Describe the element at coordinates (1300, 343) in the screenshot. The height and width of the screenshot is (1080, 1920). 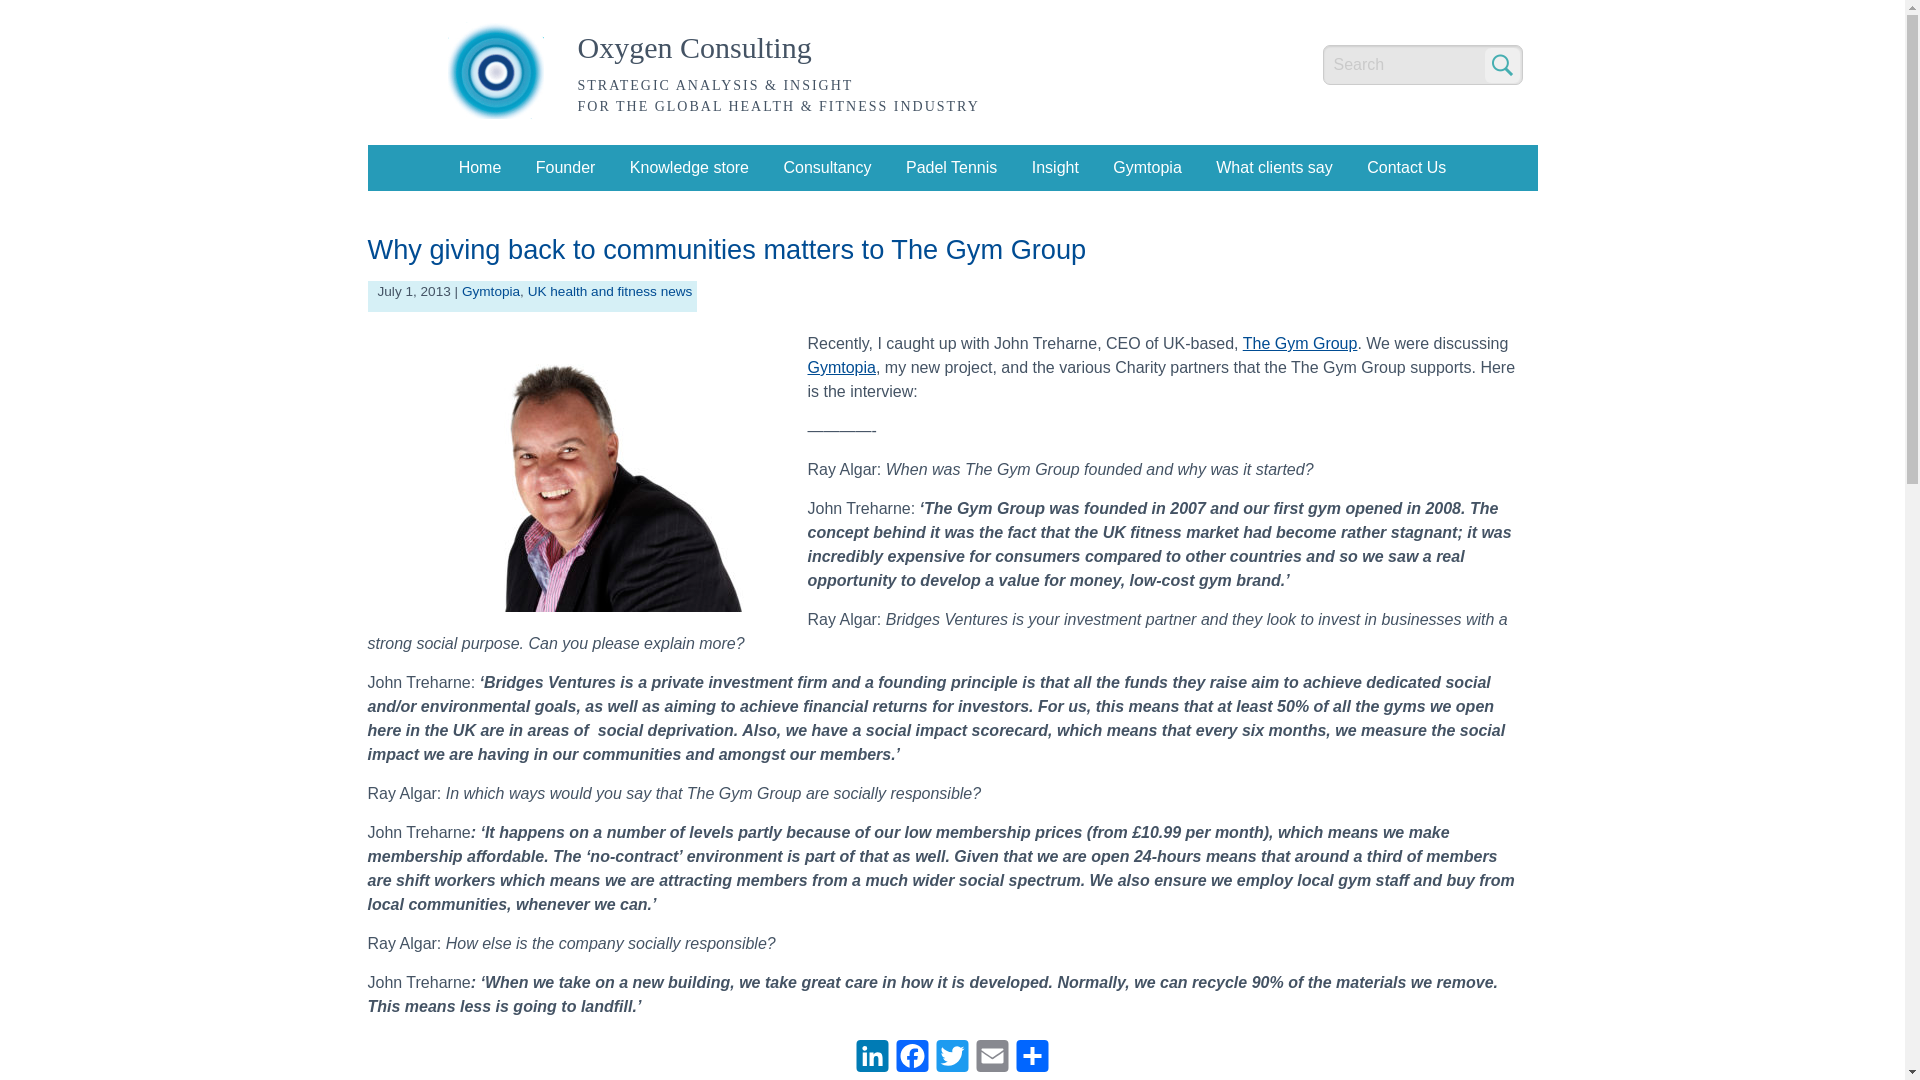
I see `The Gym Group` at that location.